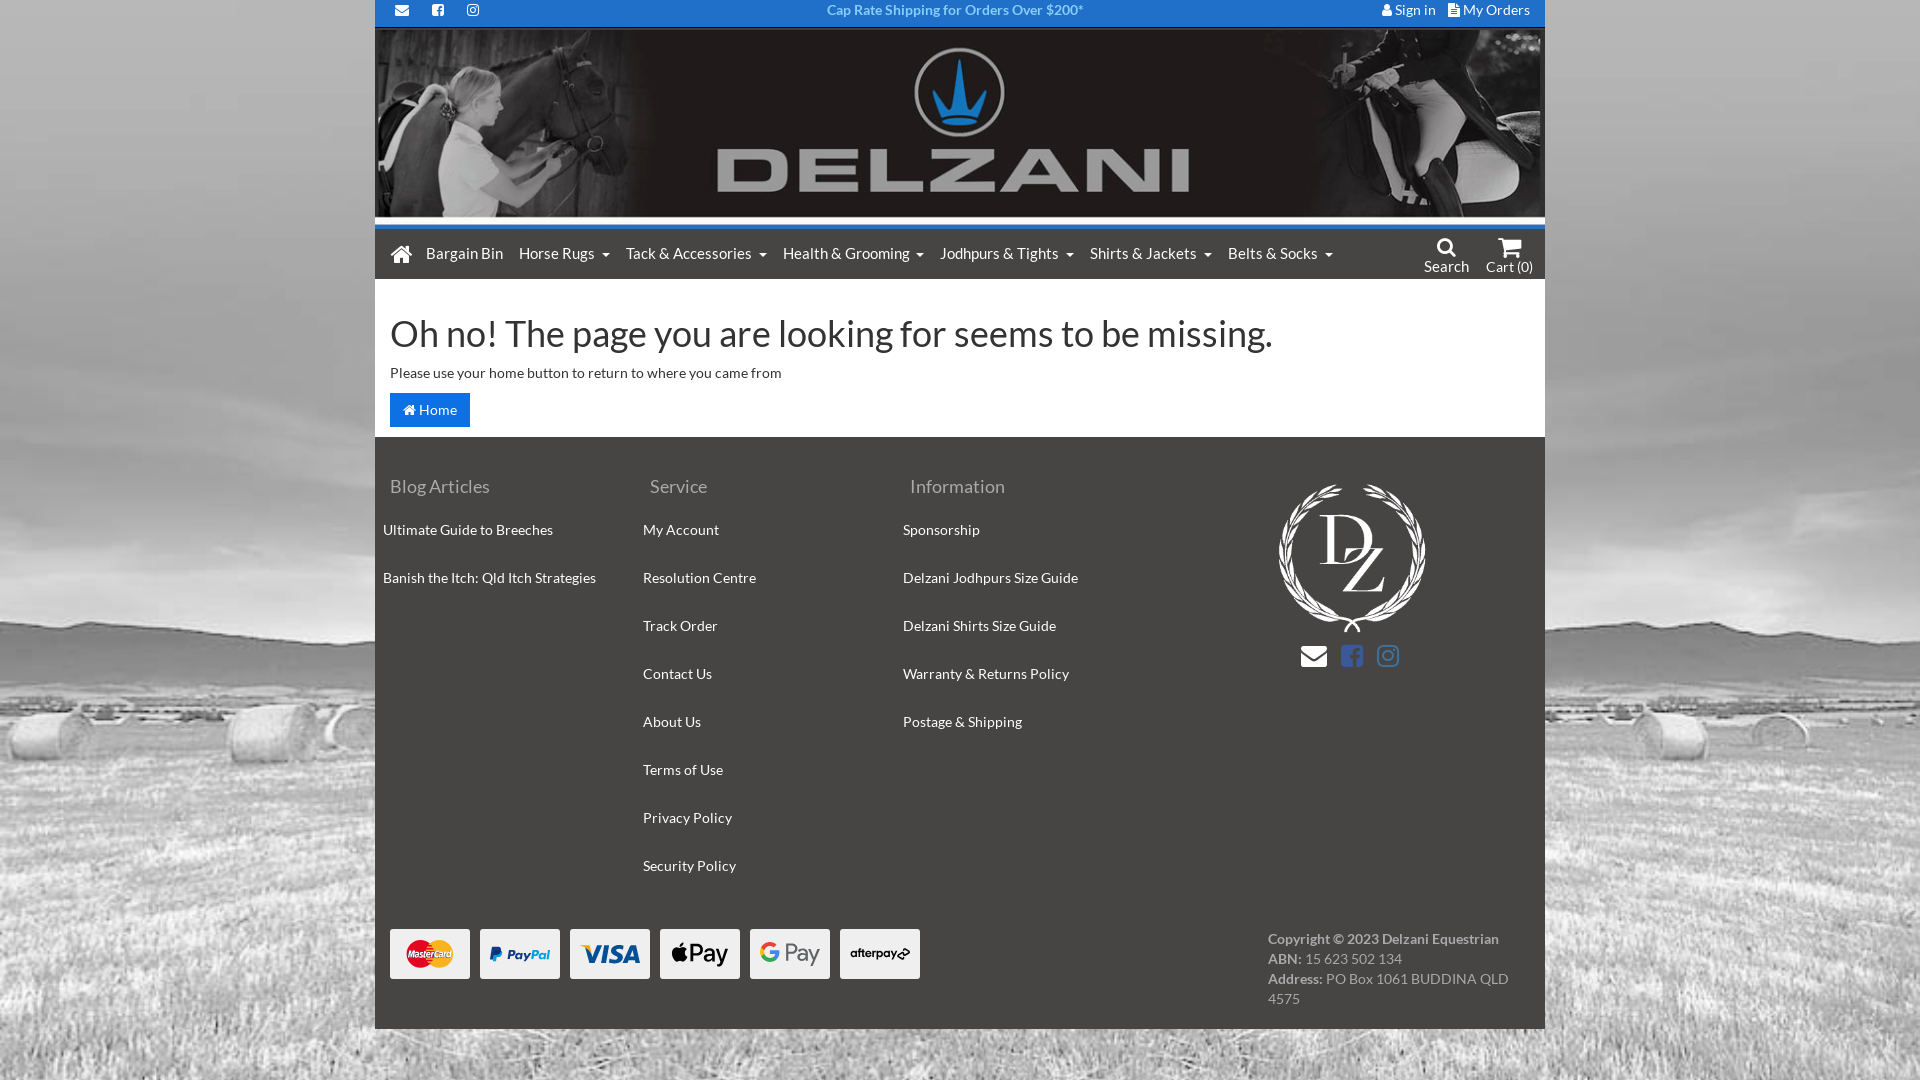 The height and width of the screenshot is (1080, 1920). What do you see at coordinates (564, 253) in the screenshot?
I see `Horse Rugs` at bounding box center [564, 253].